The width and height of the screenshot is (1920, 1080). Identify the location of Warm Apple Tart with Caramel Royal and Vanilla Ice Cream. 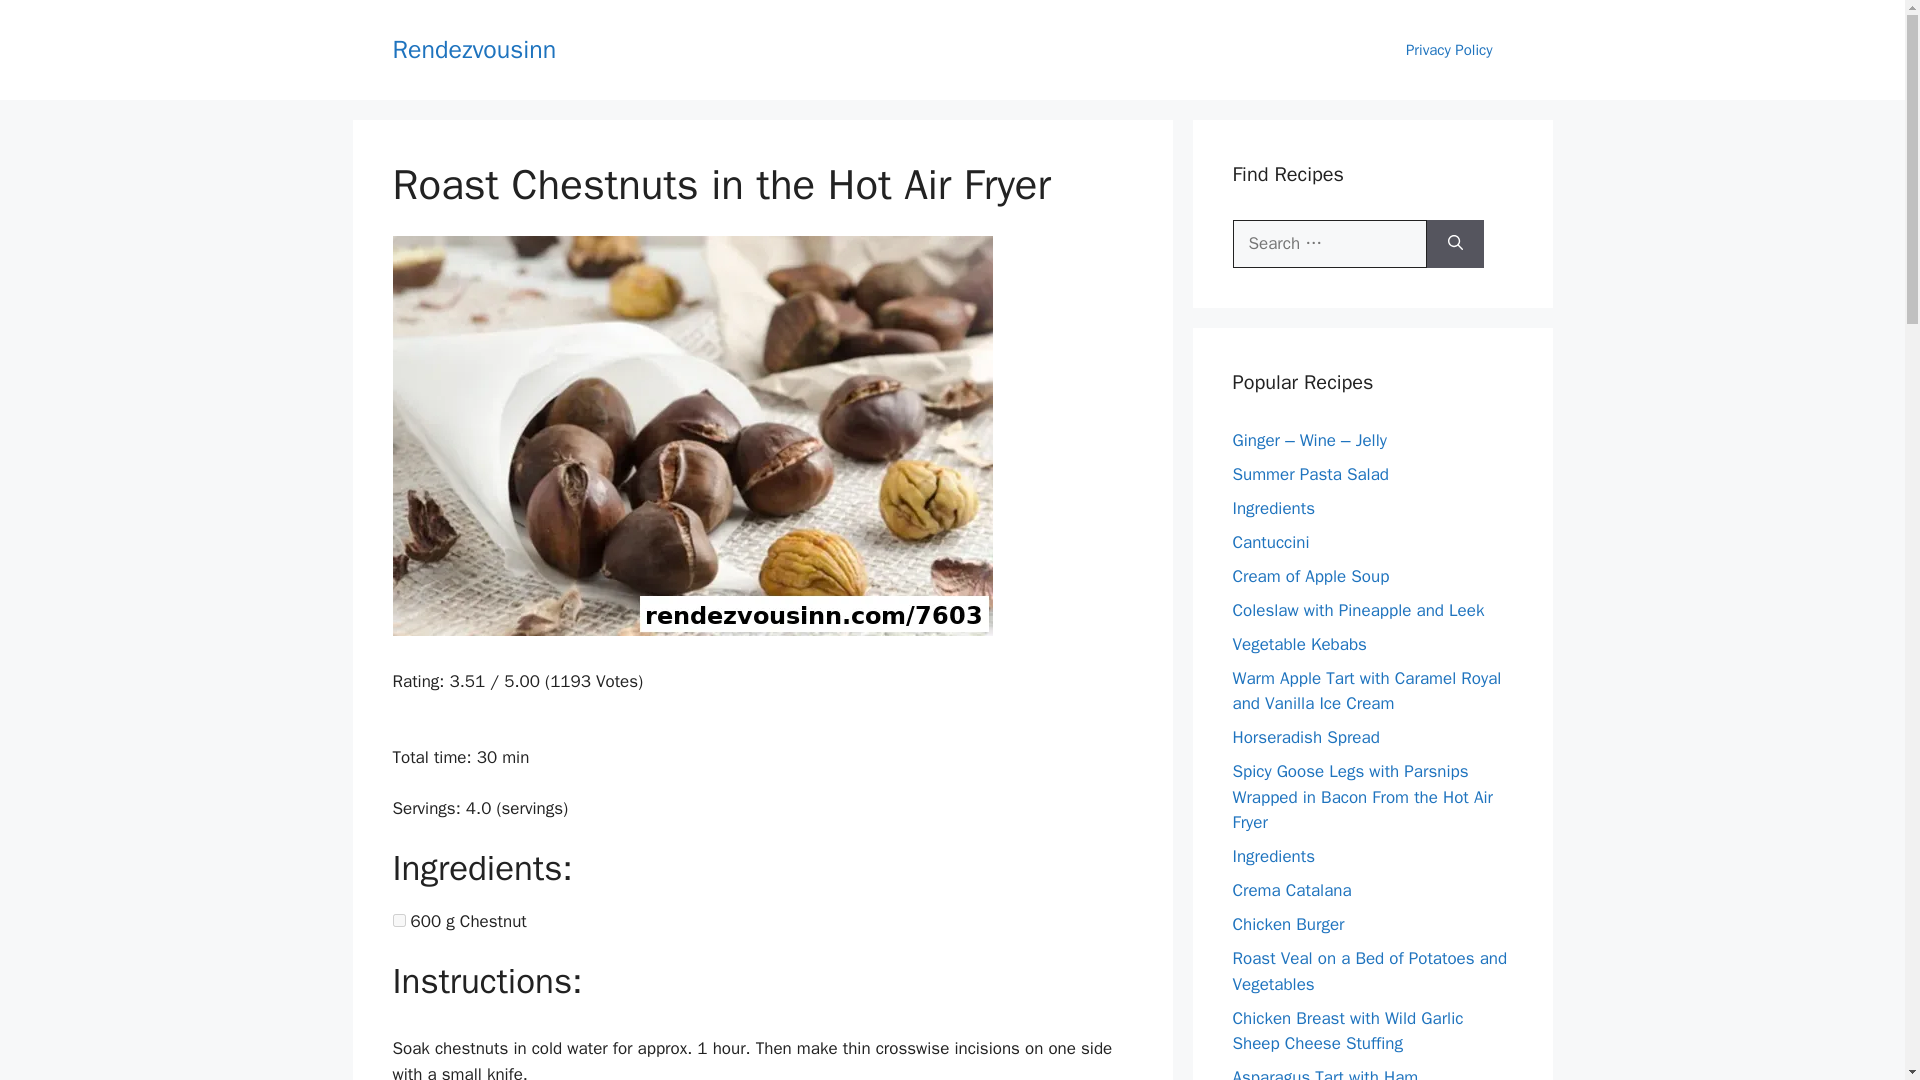
(1366, 691).